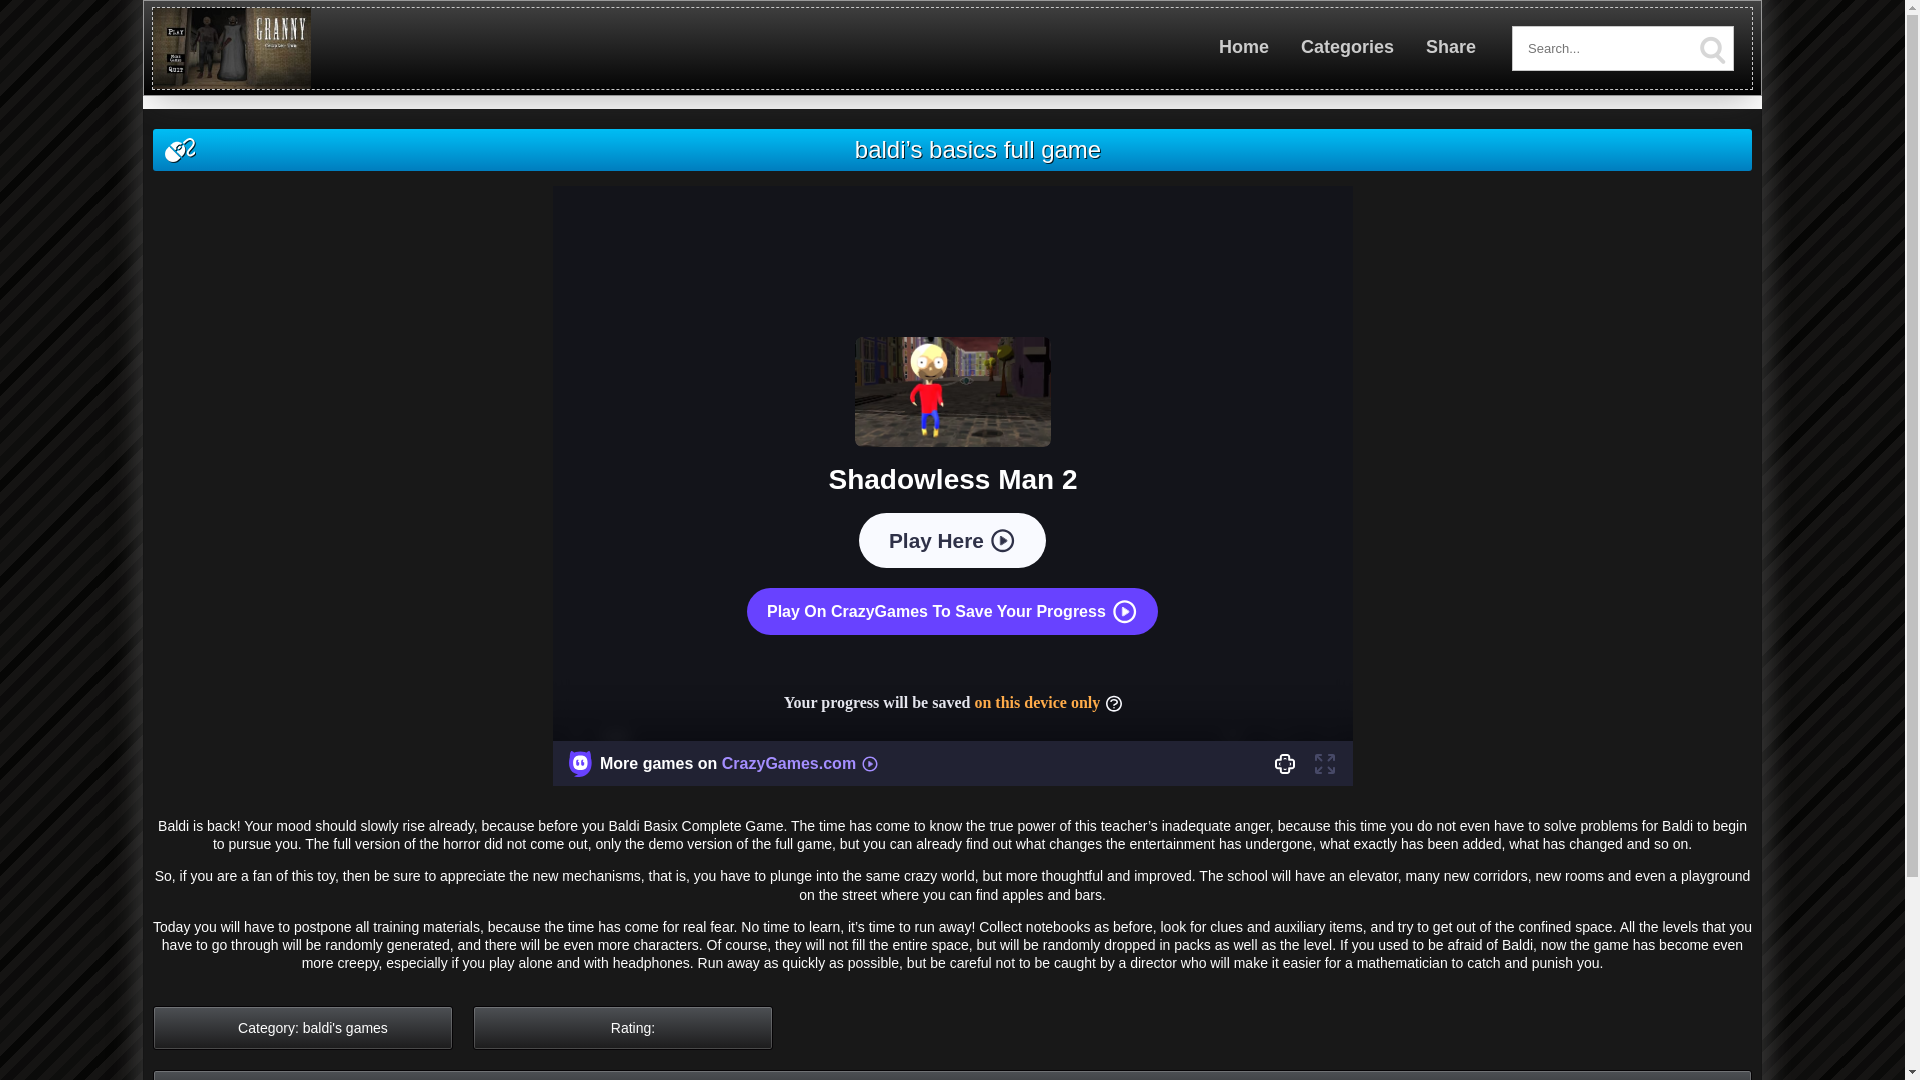 The height and width of the screenshot is (1080, 1920). Describe the element at coordinates (232, 84) in the screenshot. I see `granny games online` at that location.